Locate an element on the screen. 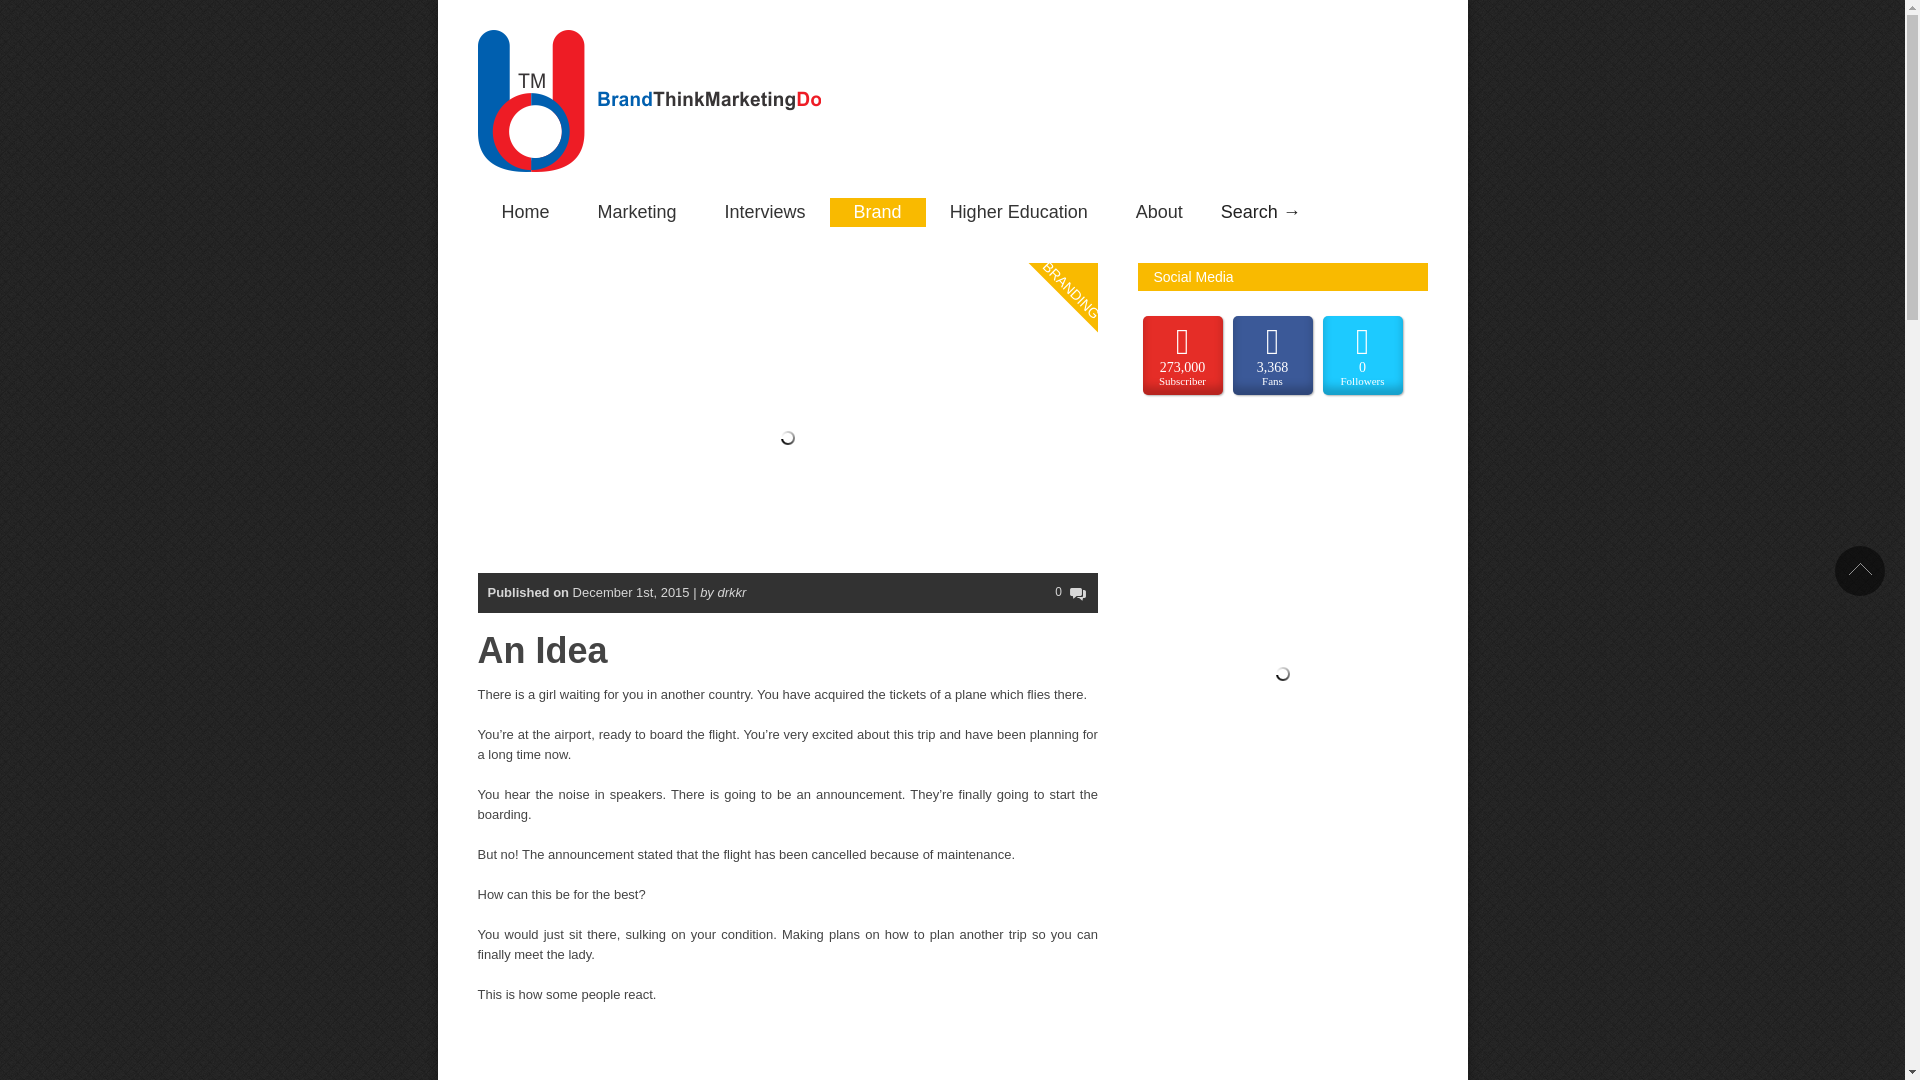 Image resolution: width=1920 pixels, height=1080 pixels. Brand is located at coordinates (877, 212).